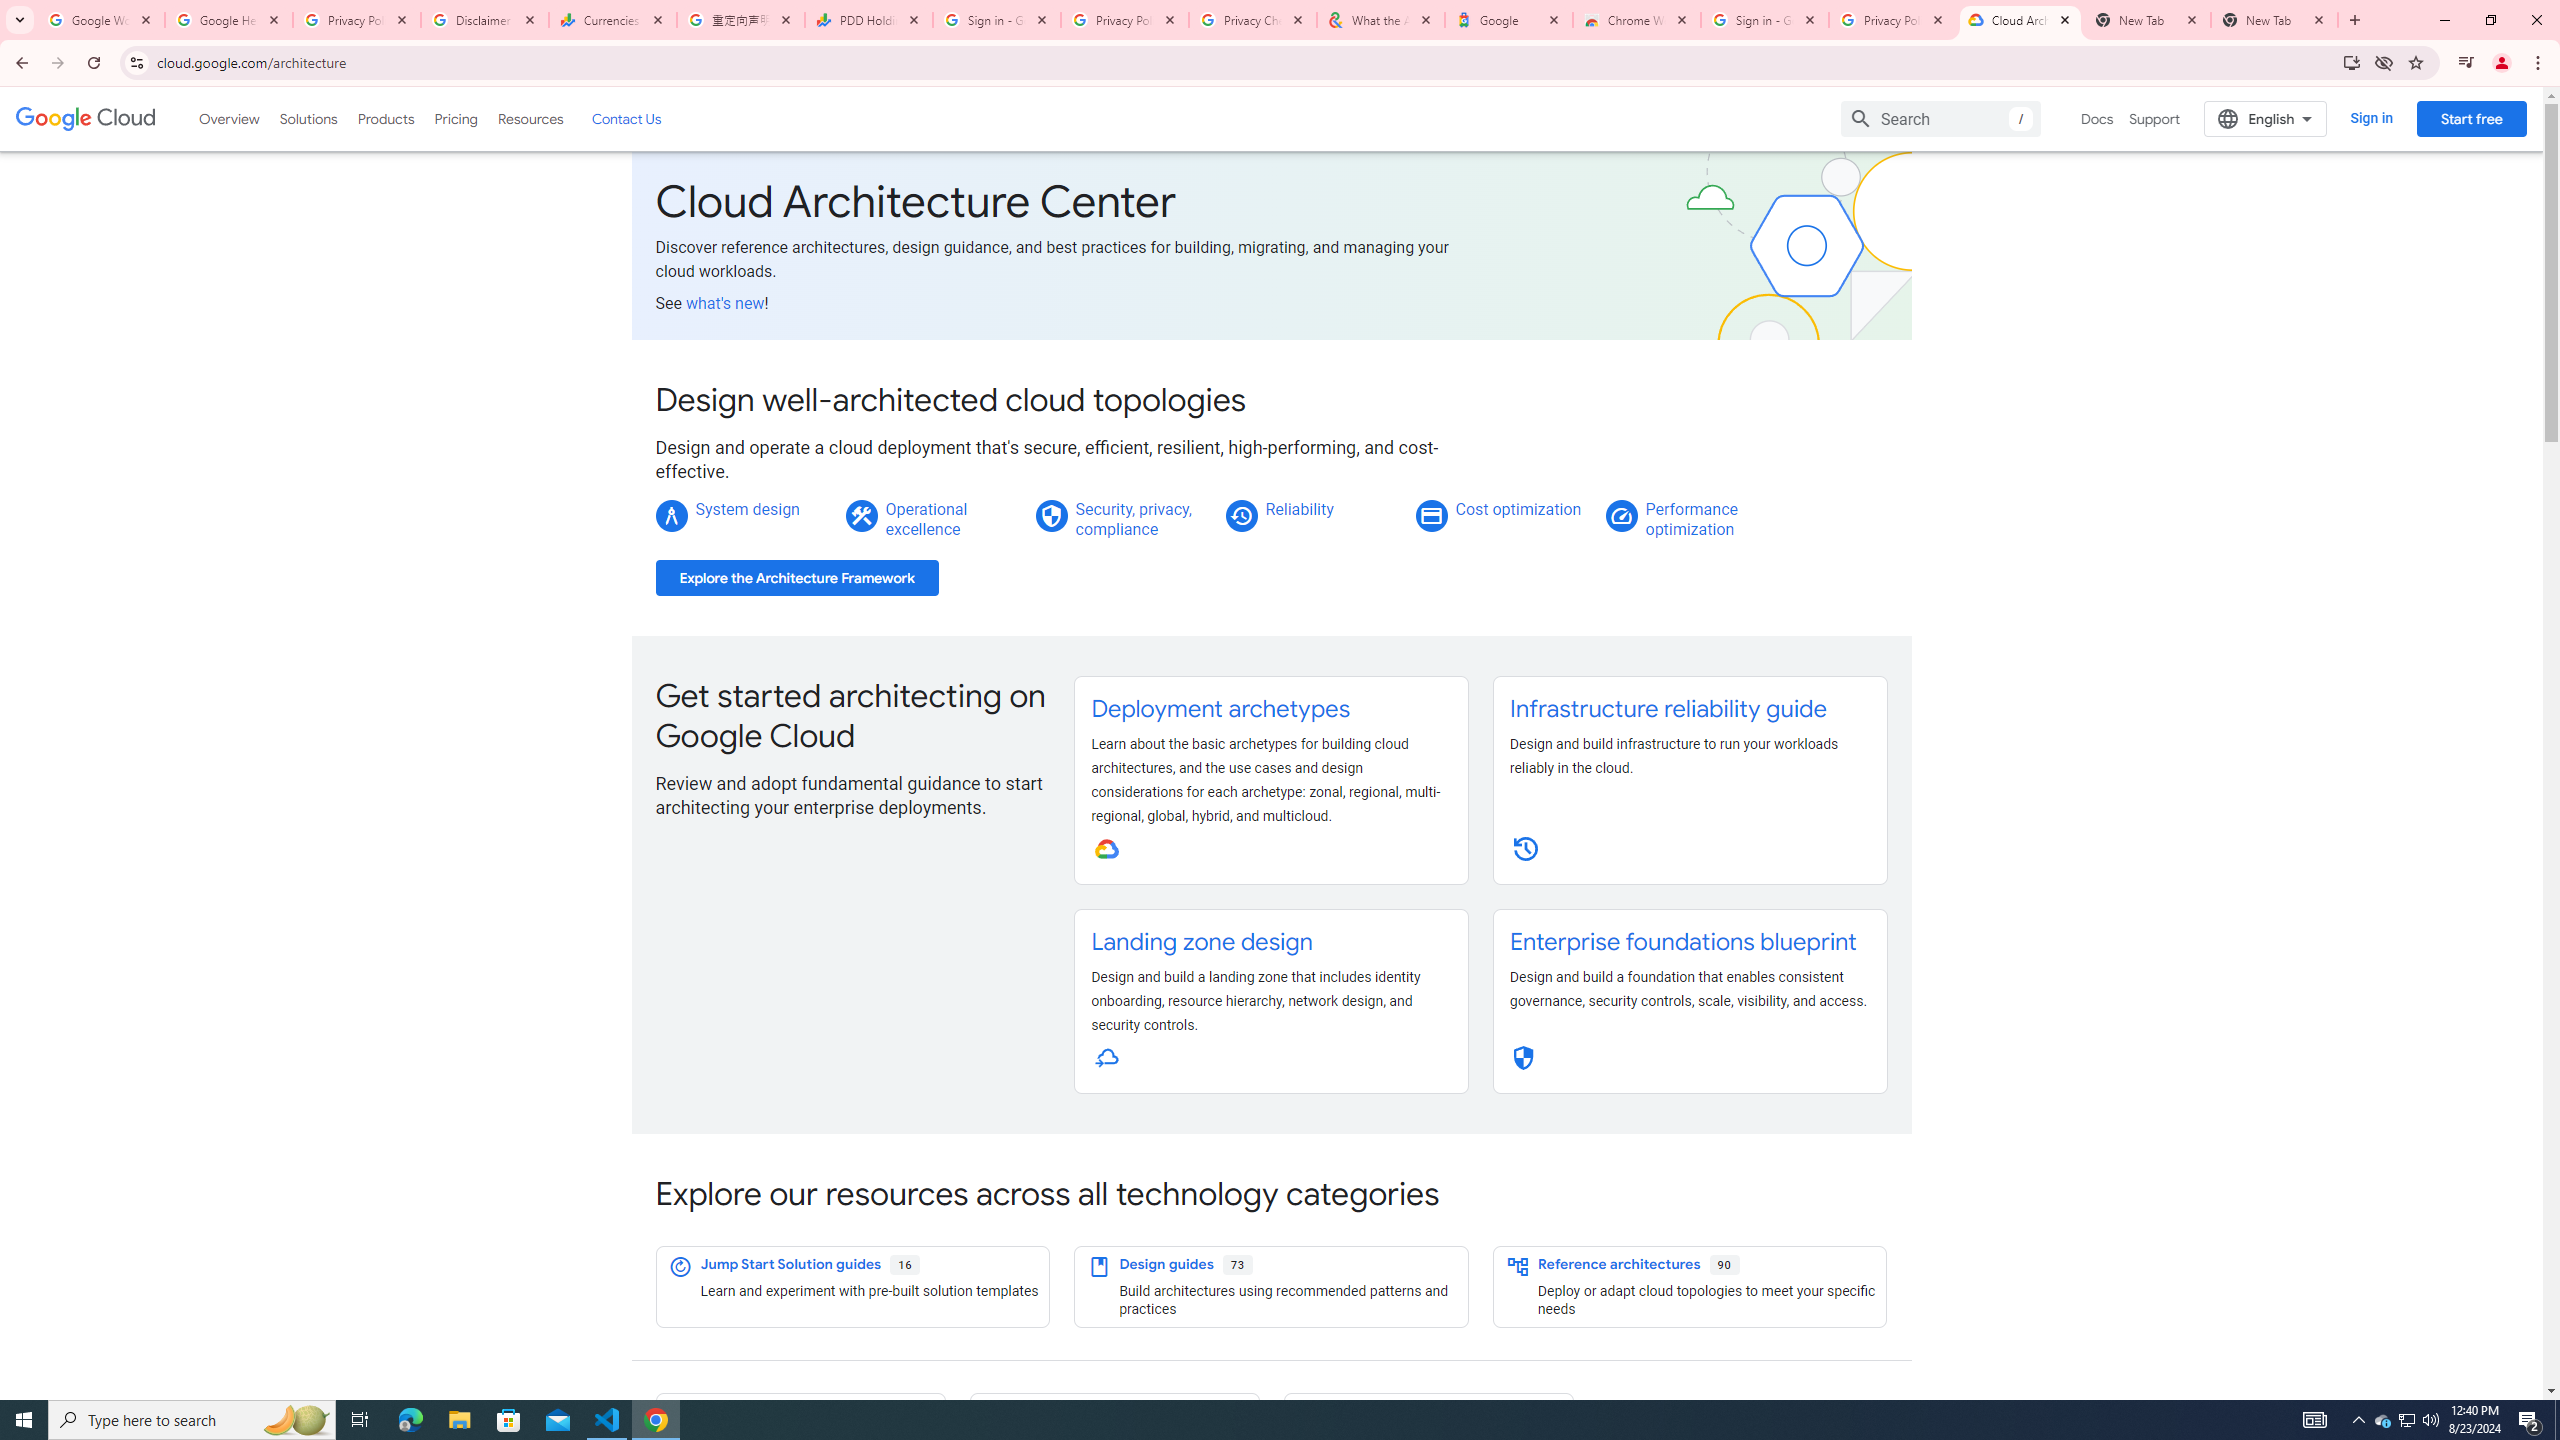  Describe the element at coordinates (2098, 118) in the screenshot. I see `Docs` at that location.